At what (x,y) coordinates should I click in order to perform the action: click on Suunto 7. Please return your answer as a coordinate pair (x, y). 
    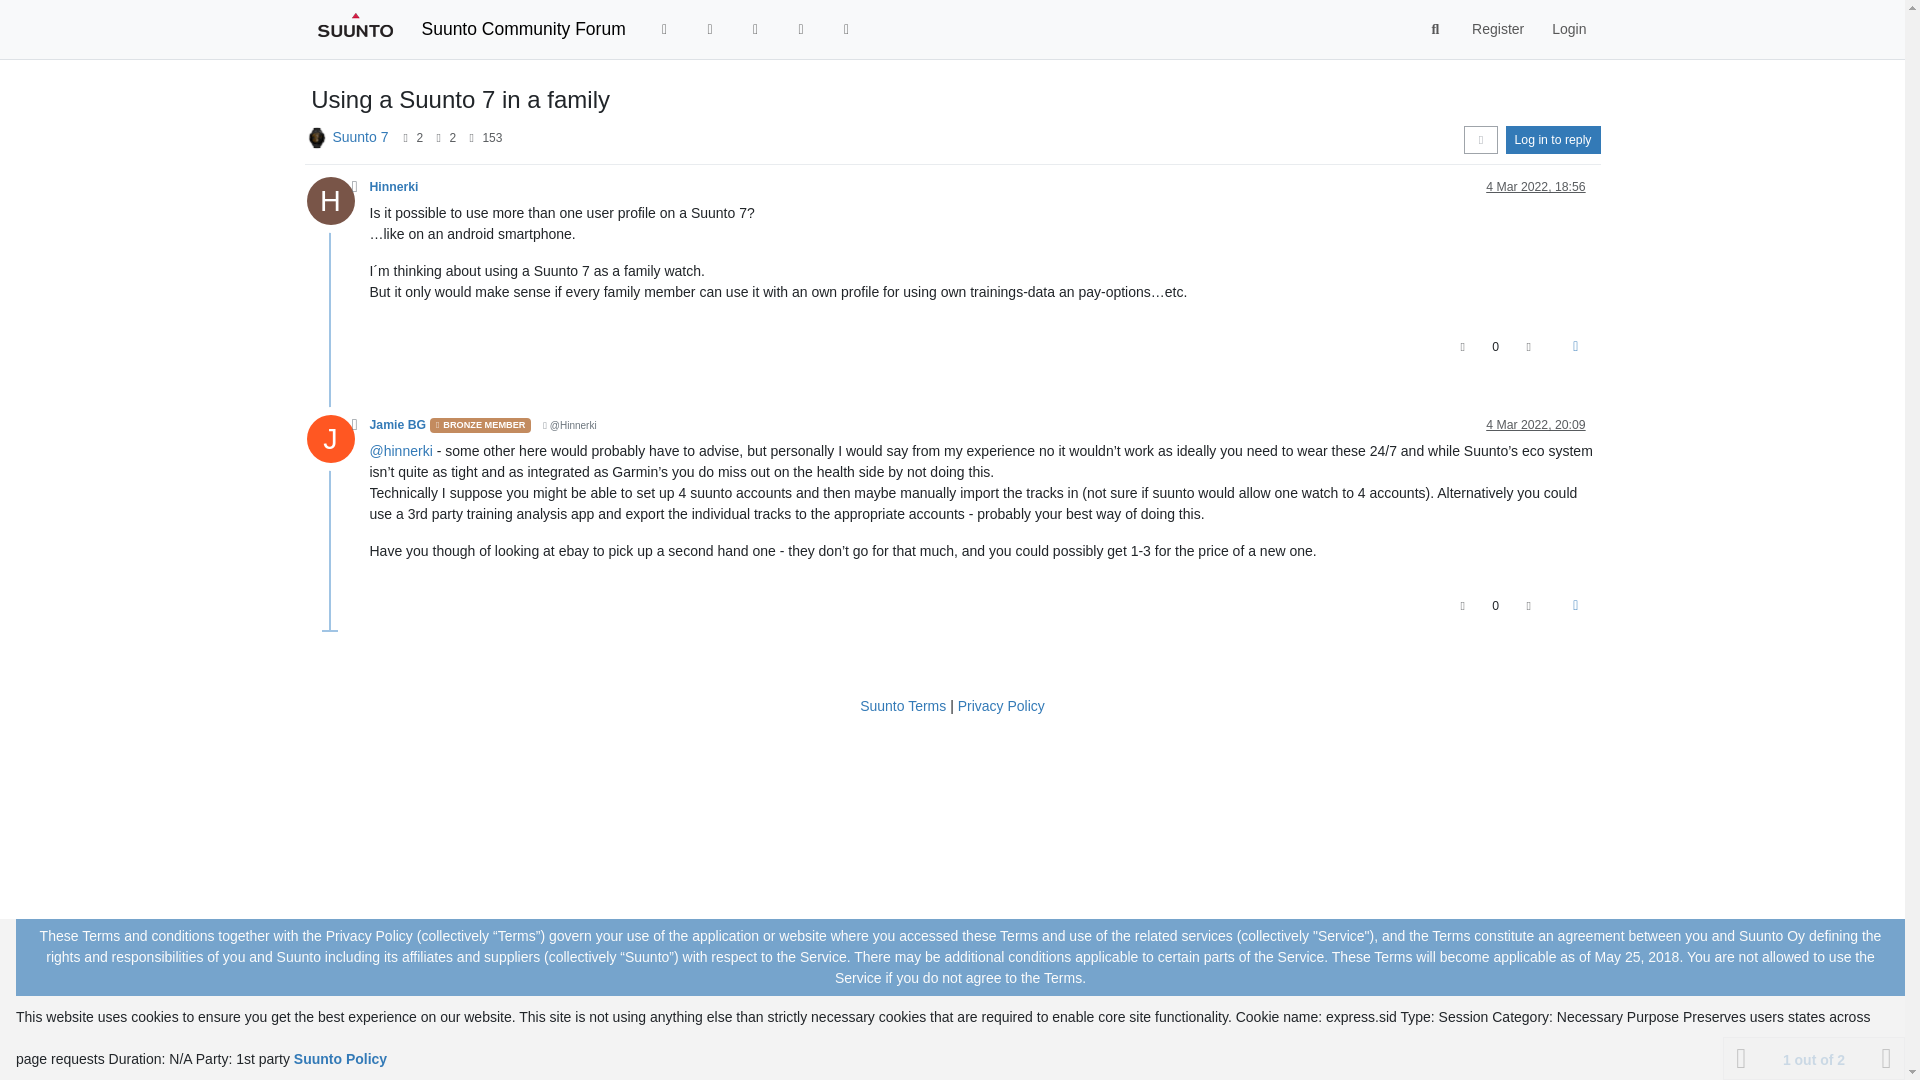
    Looking at the image, I should click on (360, 136).